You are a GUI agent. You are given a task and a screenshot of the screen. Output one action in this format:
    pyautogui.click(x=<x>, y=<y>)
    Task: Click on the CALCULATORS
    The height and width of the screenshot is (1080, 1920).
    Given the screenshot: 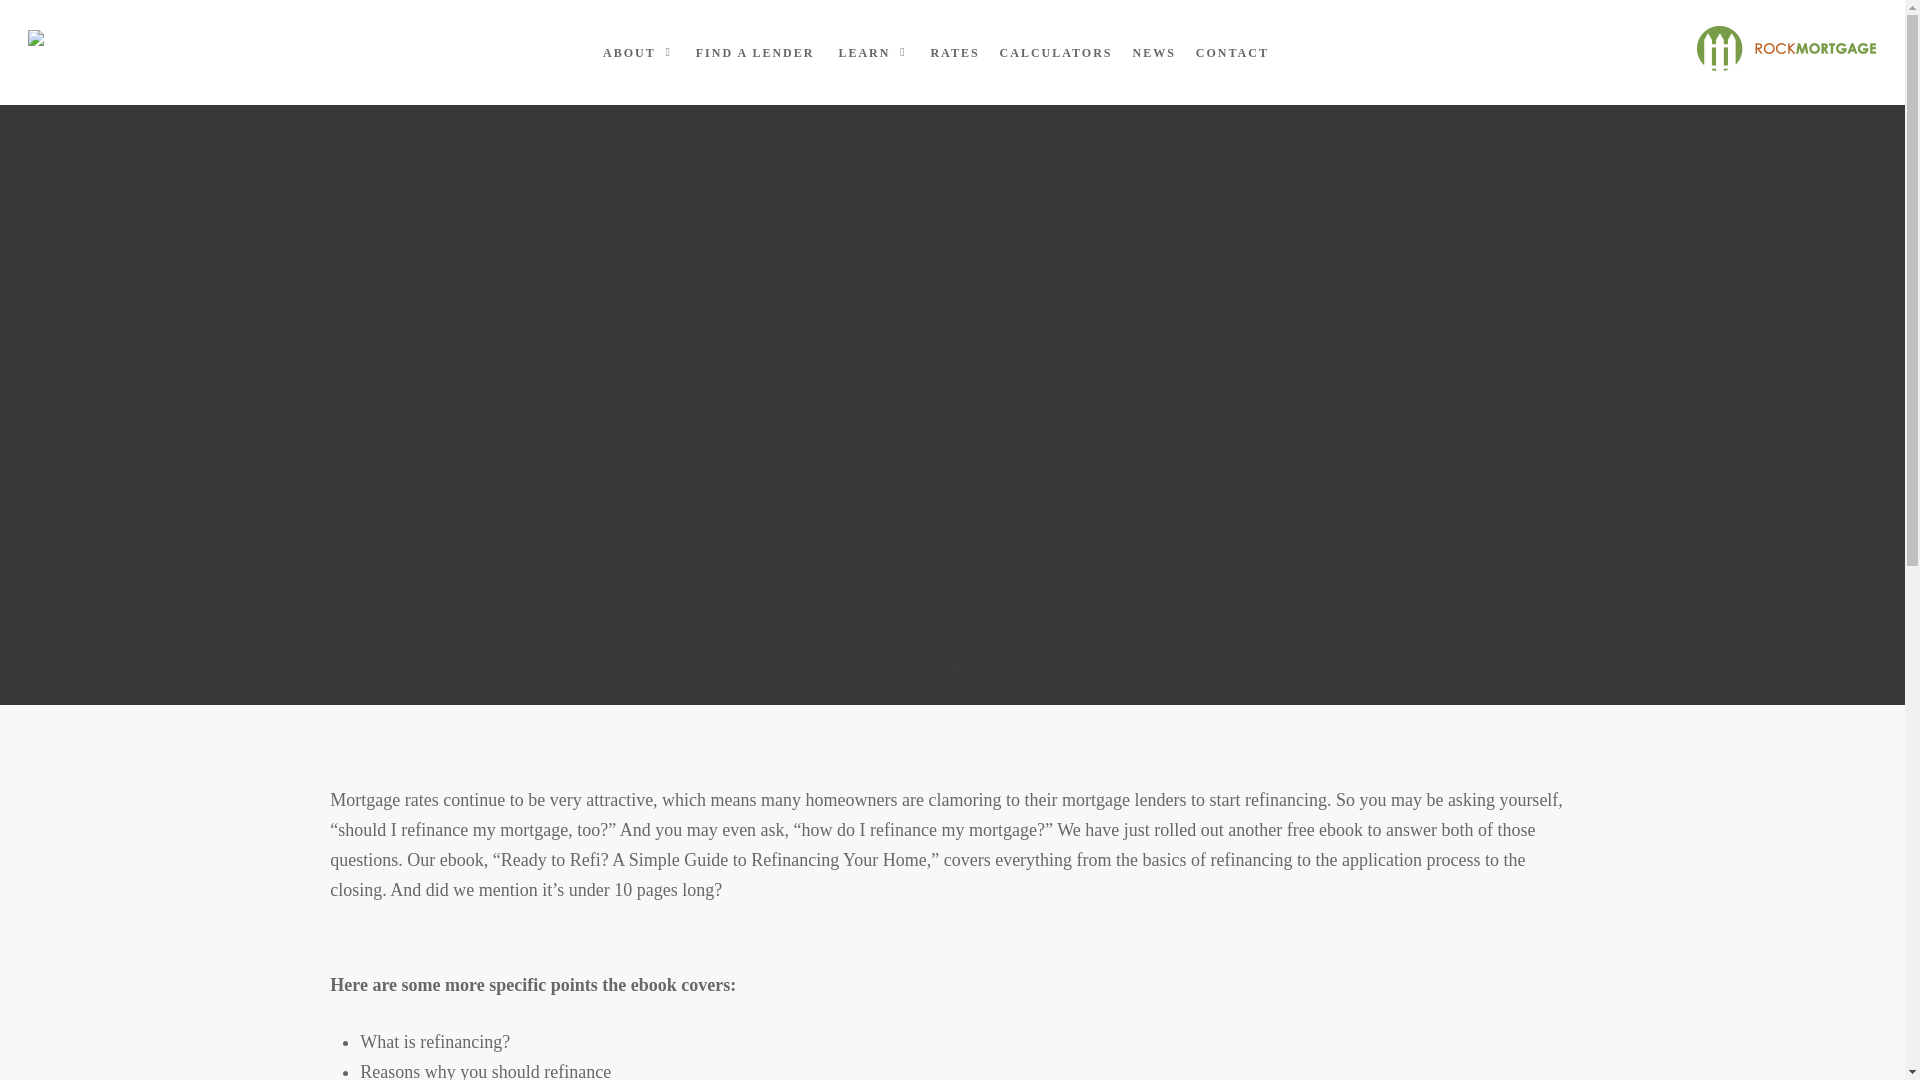 What is the action you would take?
    pyautogui.click(x=1056, y=53)
    